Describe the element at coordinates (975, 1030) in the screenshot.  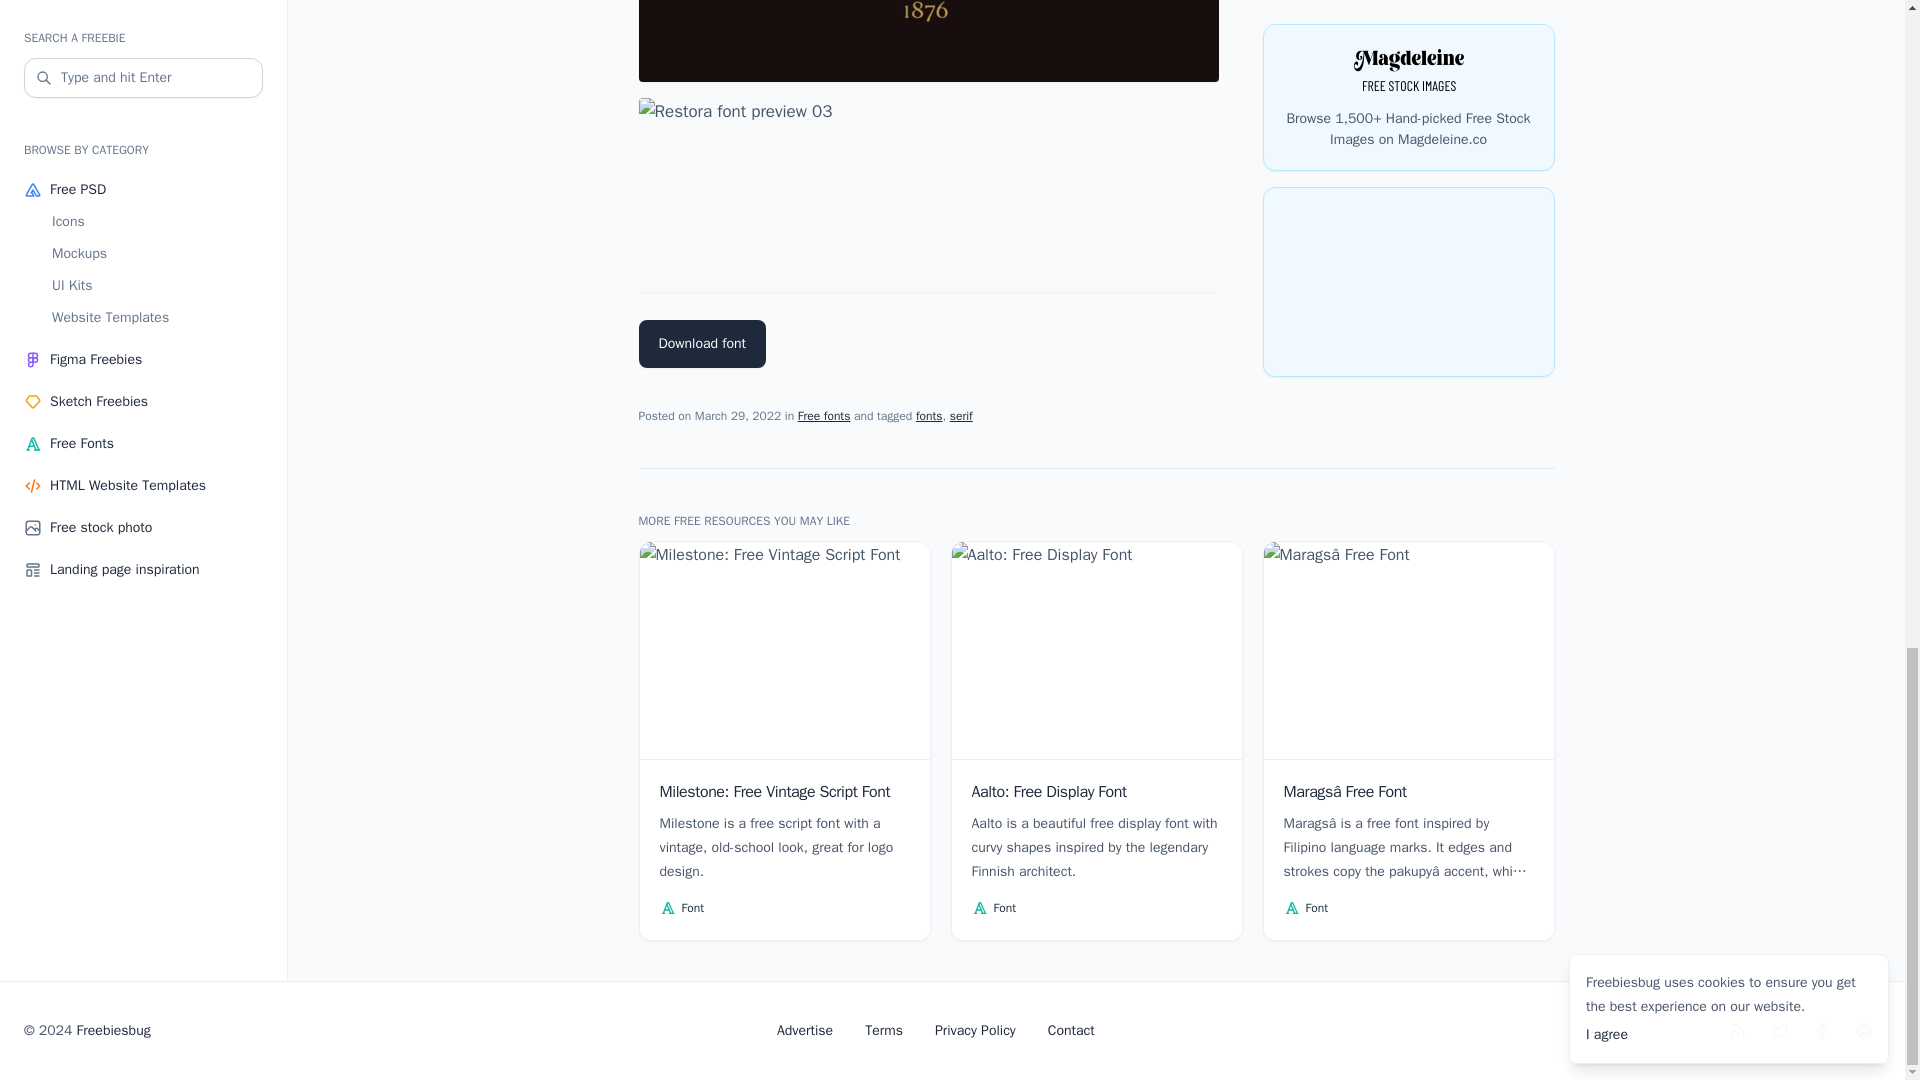
I see `Privacy Policy` at that location.